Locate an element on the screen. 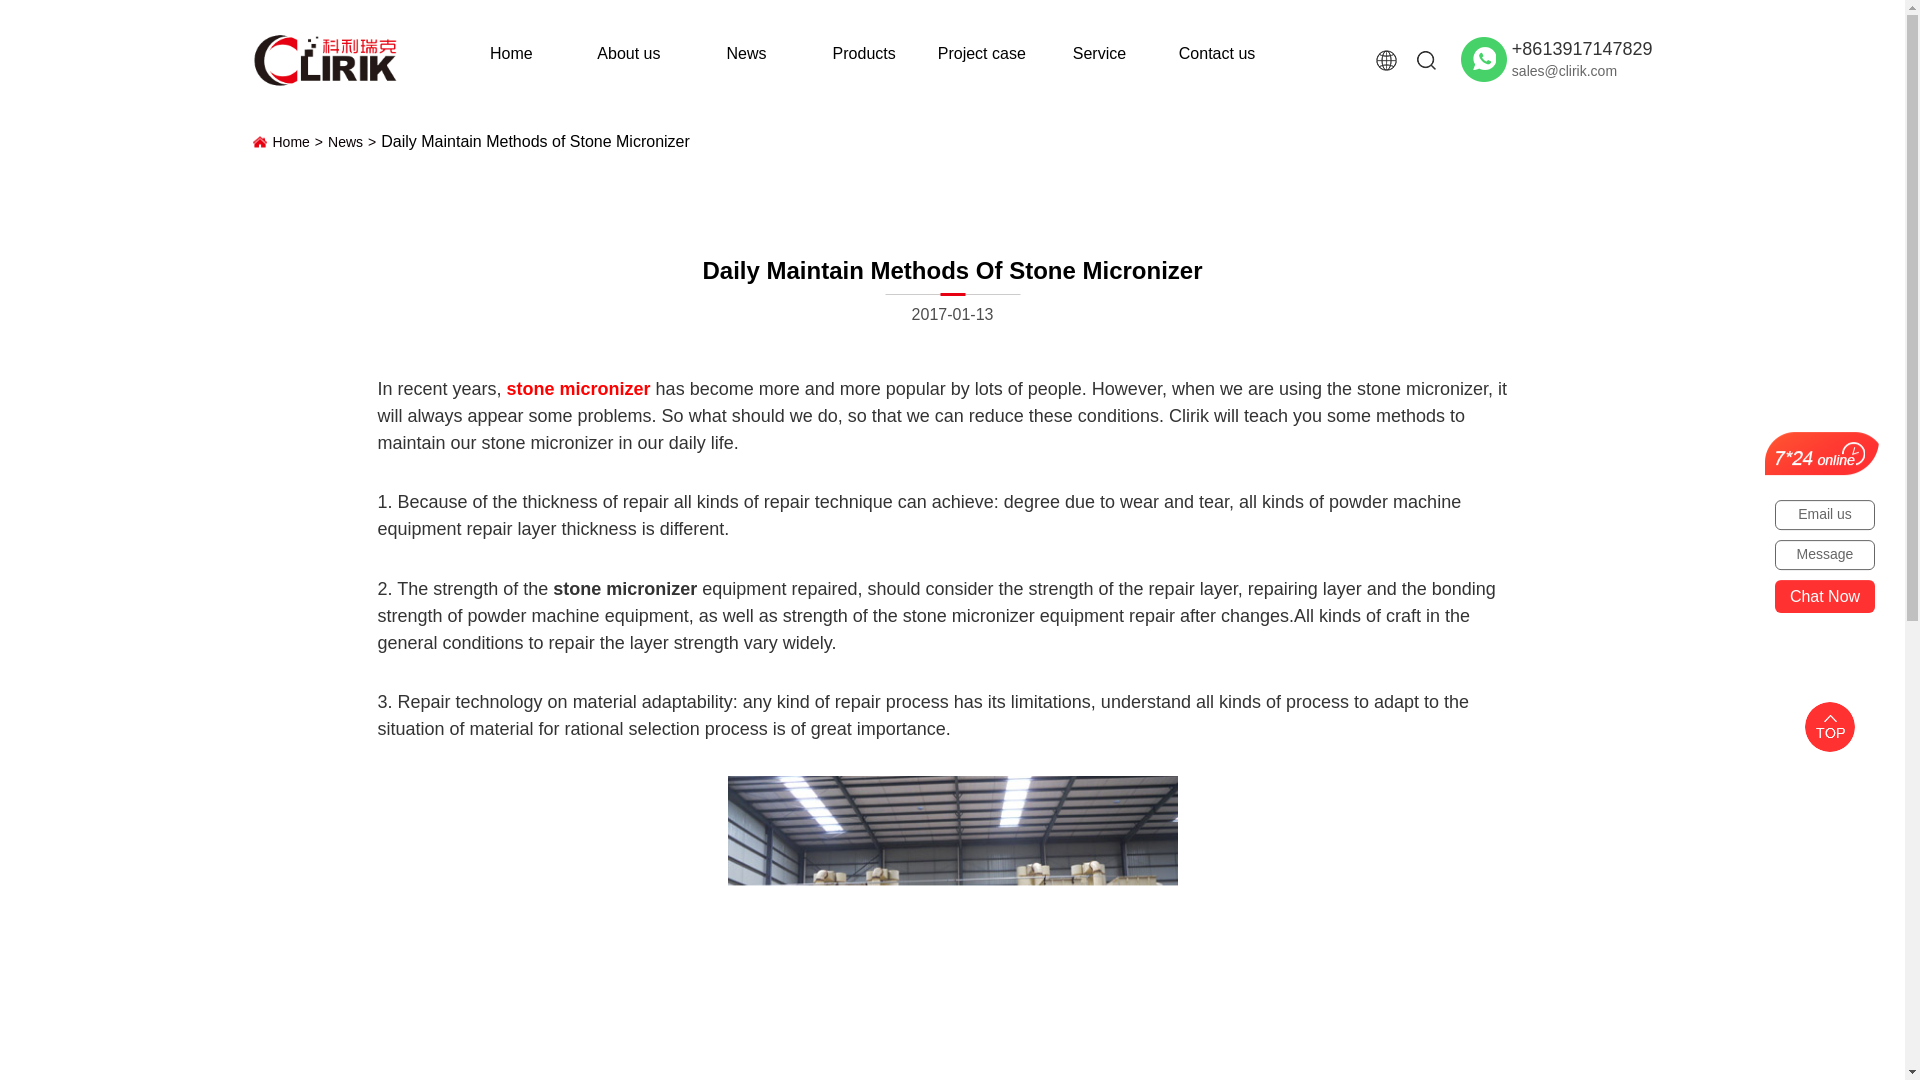  News is located at coordinates (354, 142).